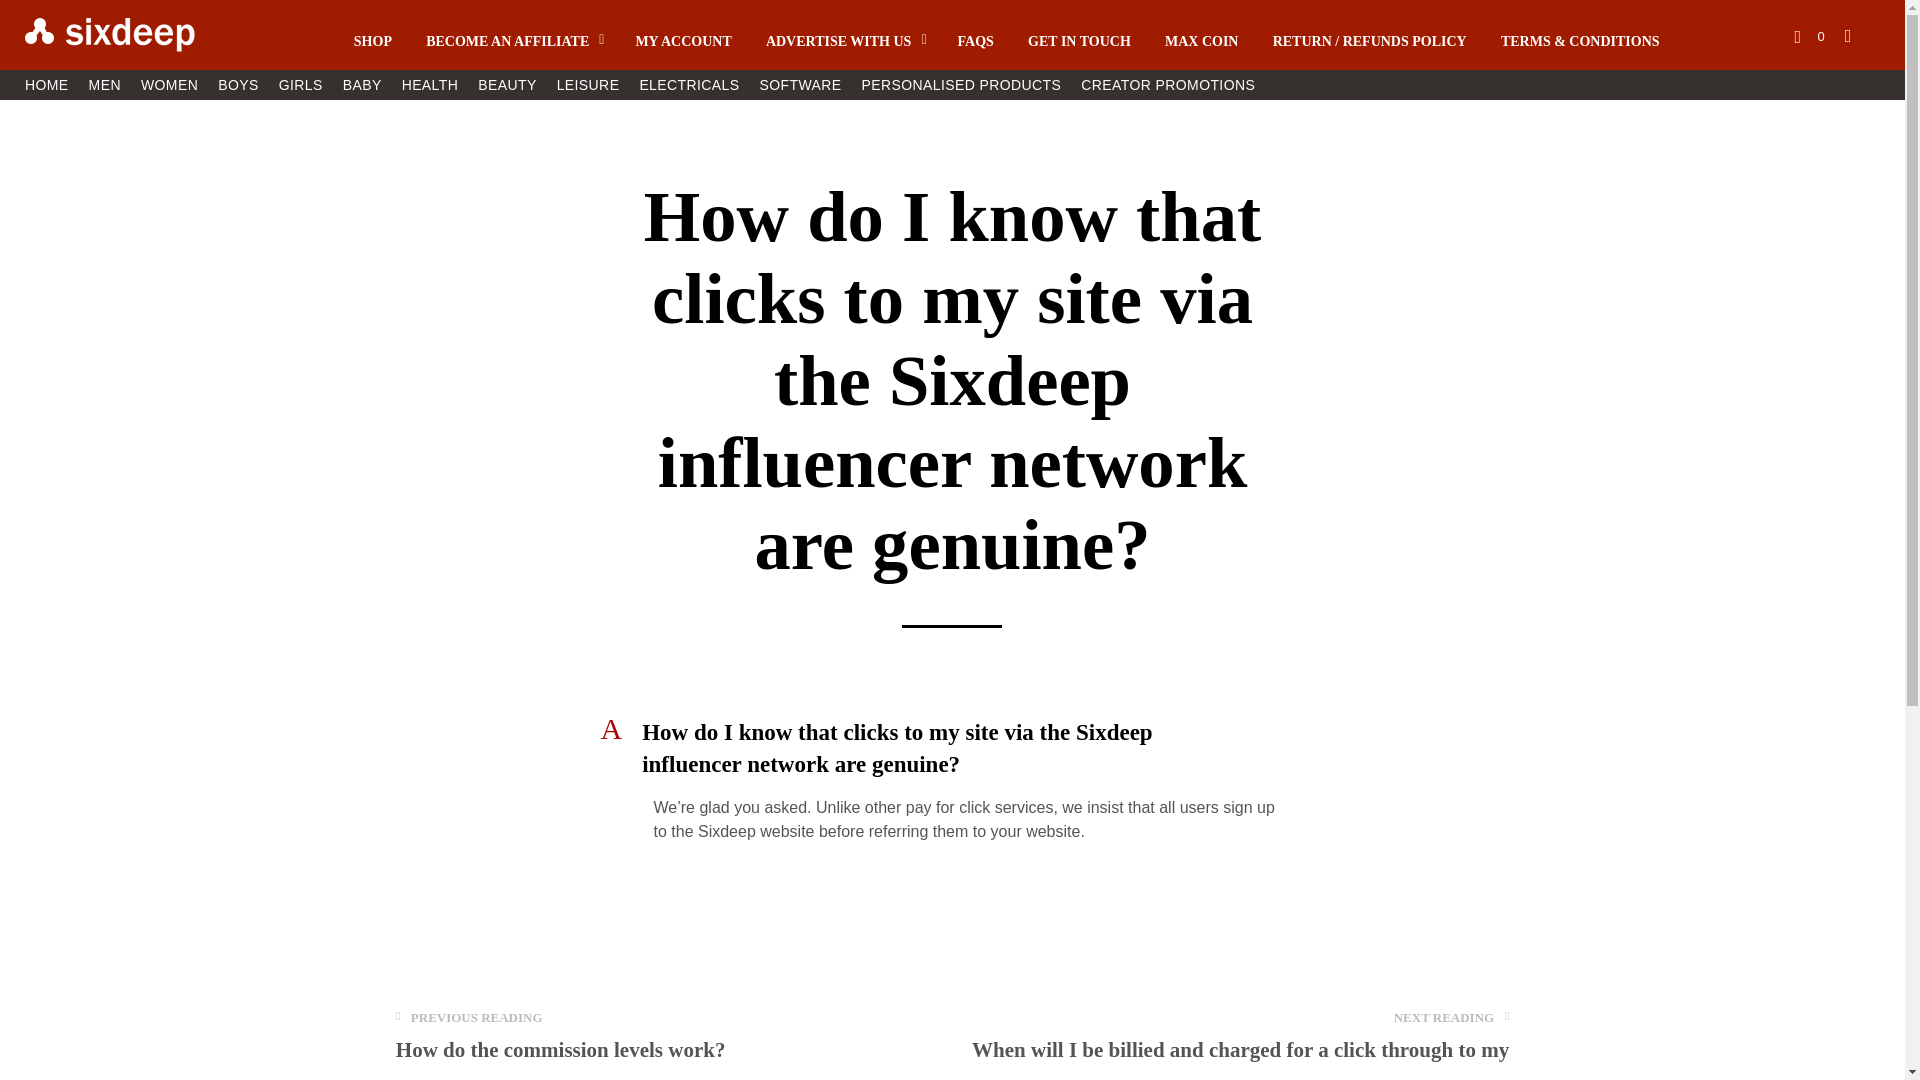  I want to click on MEN, so click(104, 84).